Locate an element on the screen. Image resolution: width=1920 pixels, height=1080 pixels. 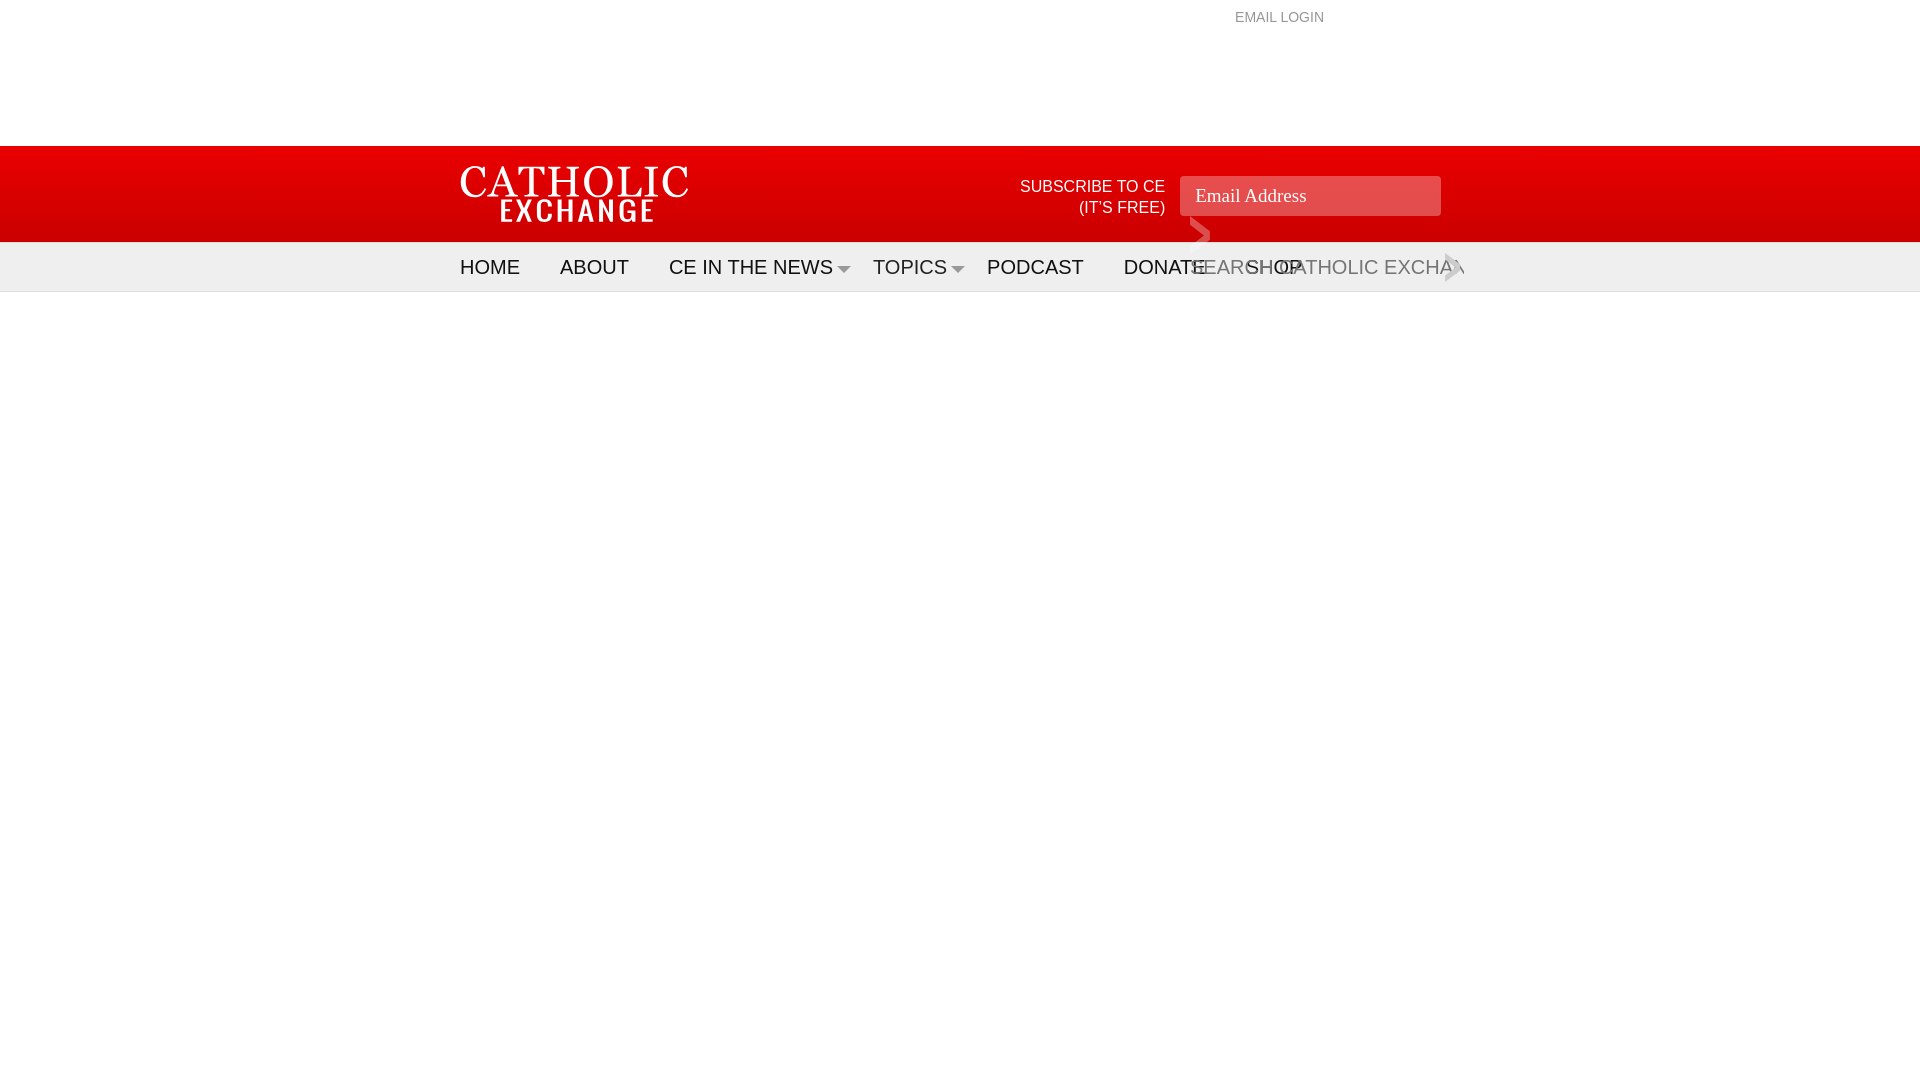
PODCAST is located at coordinates (1045, 266).